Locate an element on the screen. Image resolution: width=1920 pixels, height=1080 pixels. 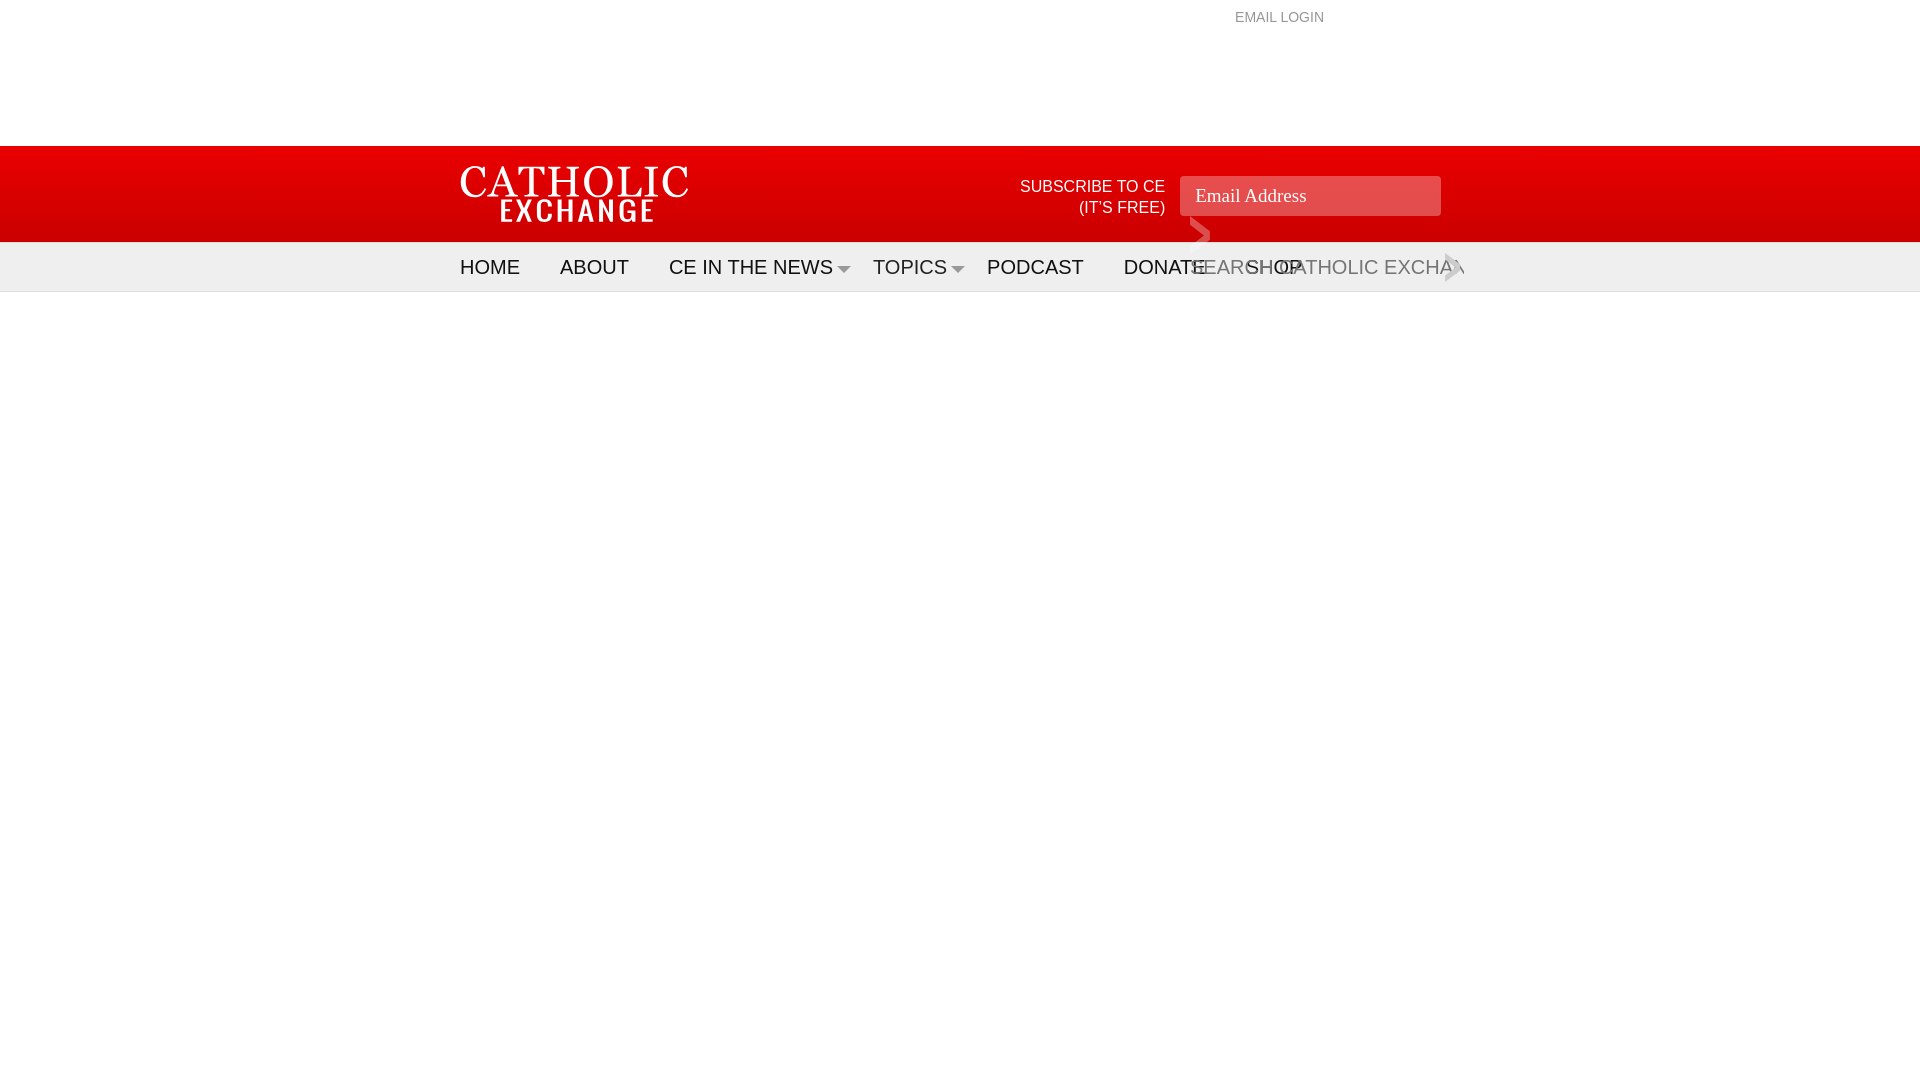
PODCAST is located at coordinates (1045, 266).